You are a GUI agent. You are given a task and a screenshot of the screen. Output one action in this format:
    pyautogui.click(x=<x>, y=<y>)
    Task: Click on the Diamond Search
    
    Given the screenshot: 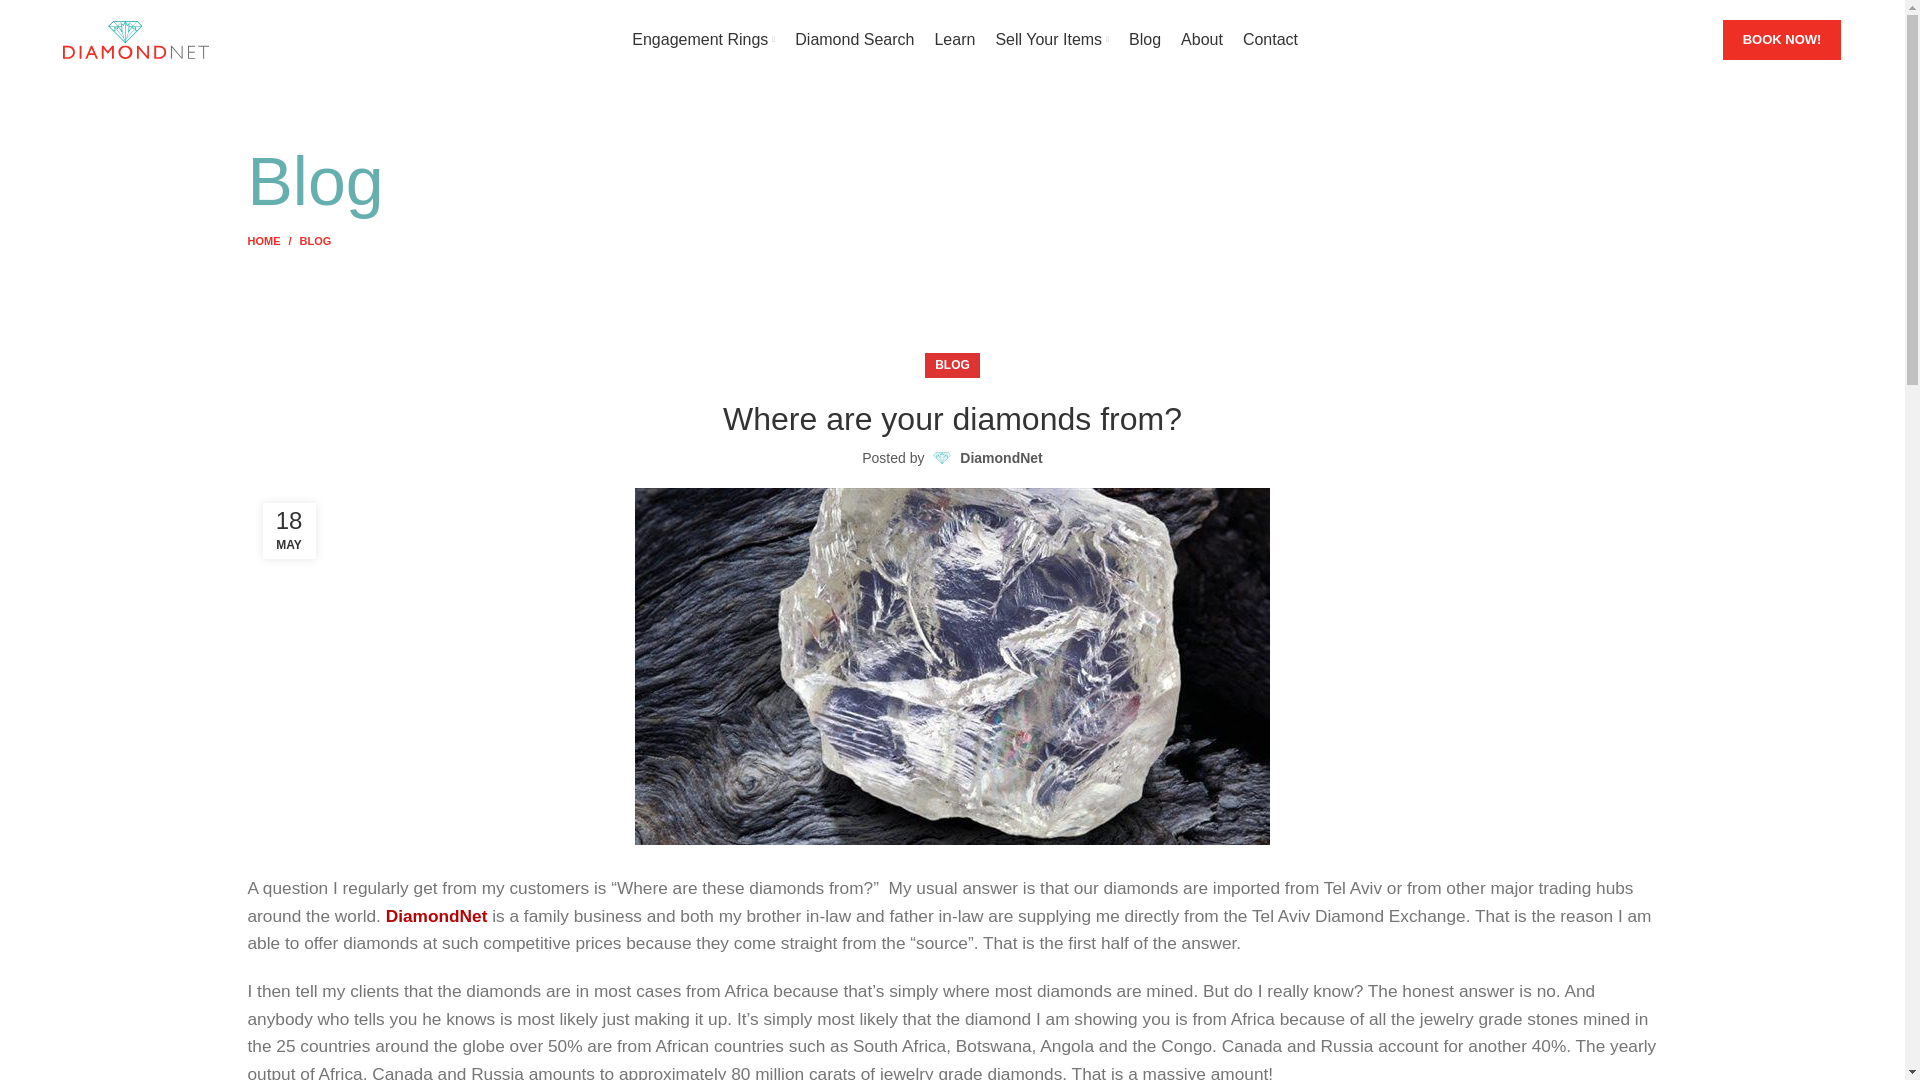 What is the action you would take?
    pyautogui.click(x=854, y=40)
    